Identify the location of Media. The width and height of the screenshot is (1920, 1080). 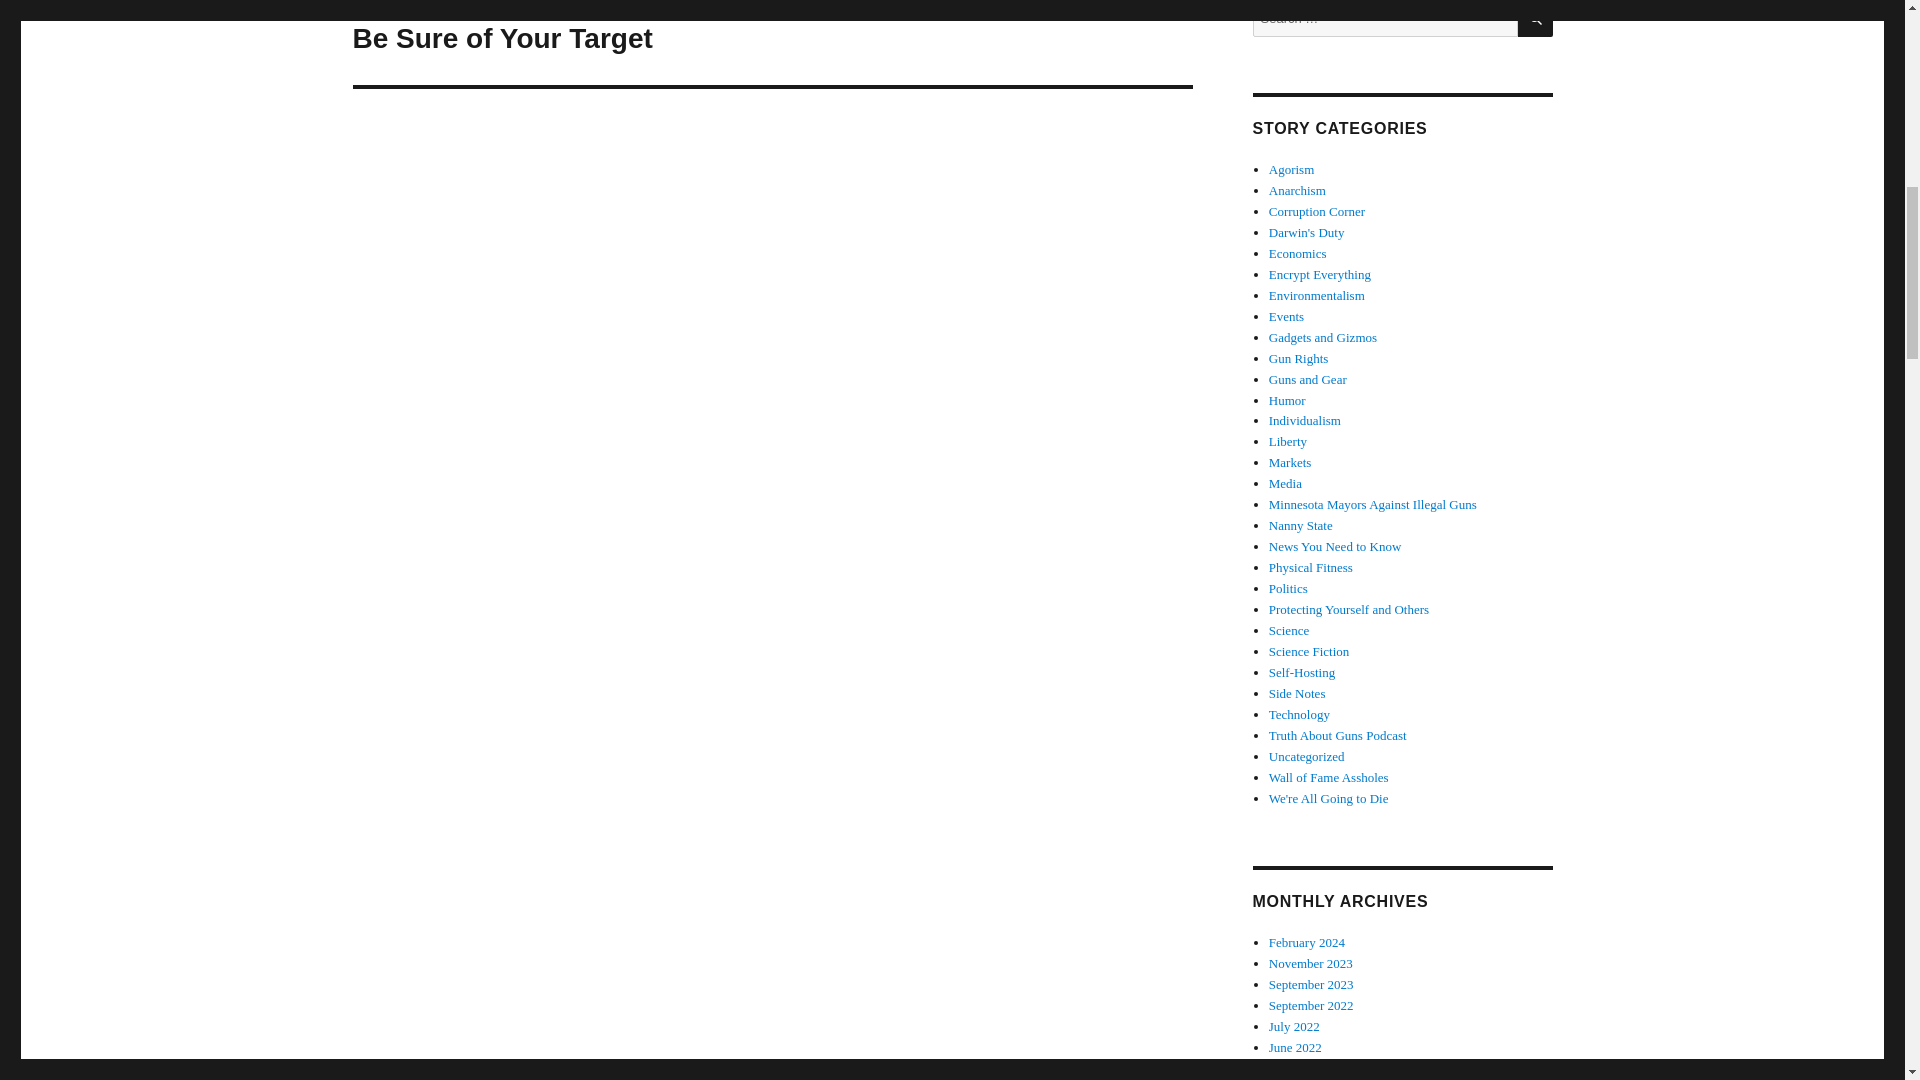
(1317, 212).